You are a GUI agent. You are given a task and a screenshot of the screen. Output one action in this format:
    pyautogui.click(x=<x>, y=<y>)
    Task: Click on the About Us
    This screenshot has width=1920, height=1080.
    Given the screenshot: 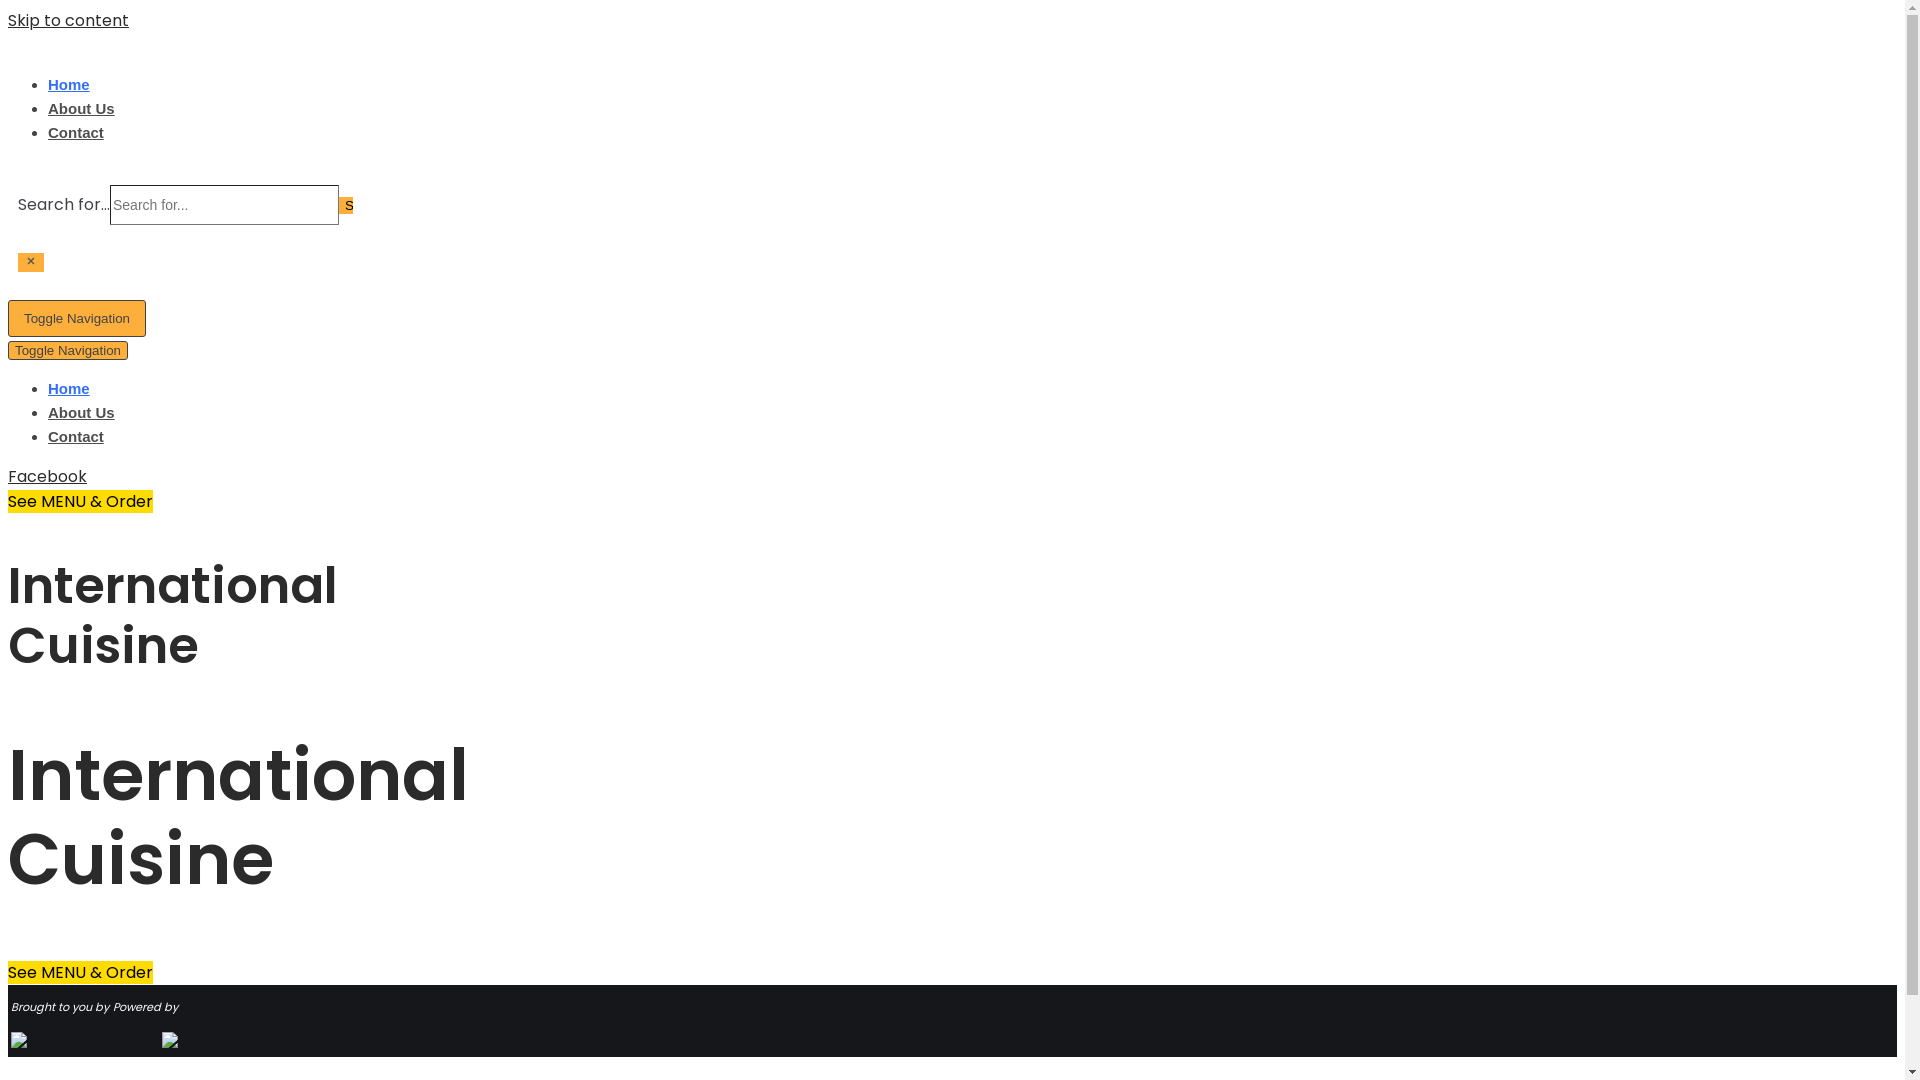 What is the action you would take?
    pyautogui.click(x=82, y=412)
    